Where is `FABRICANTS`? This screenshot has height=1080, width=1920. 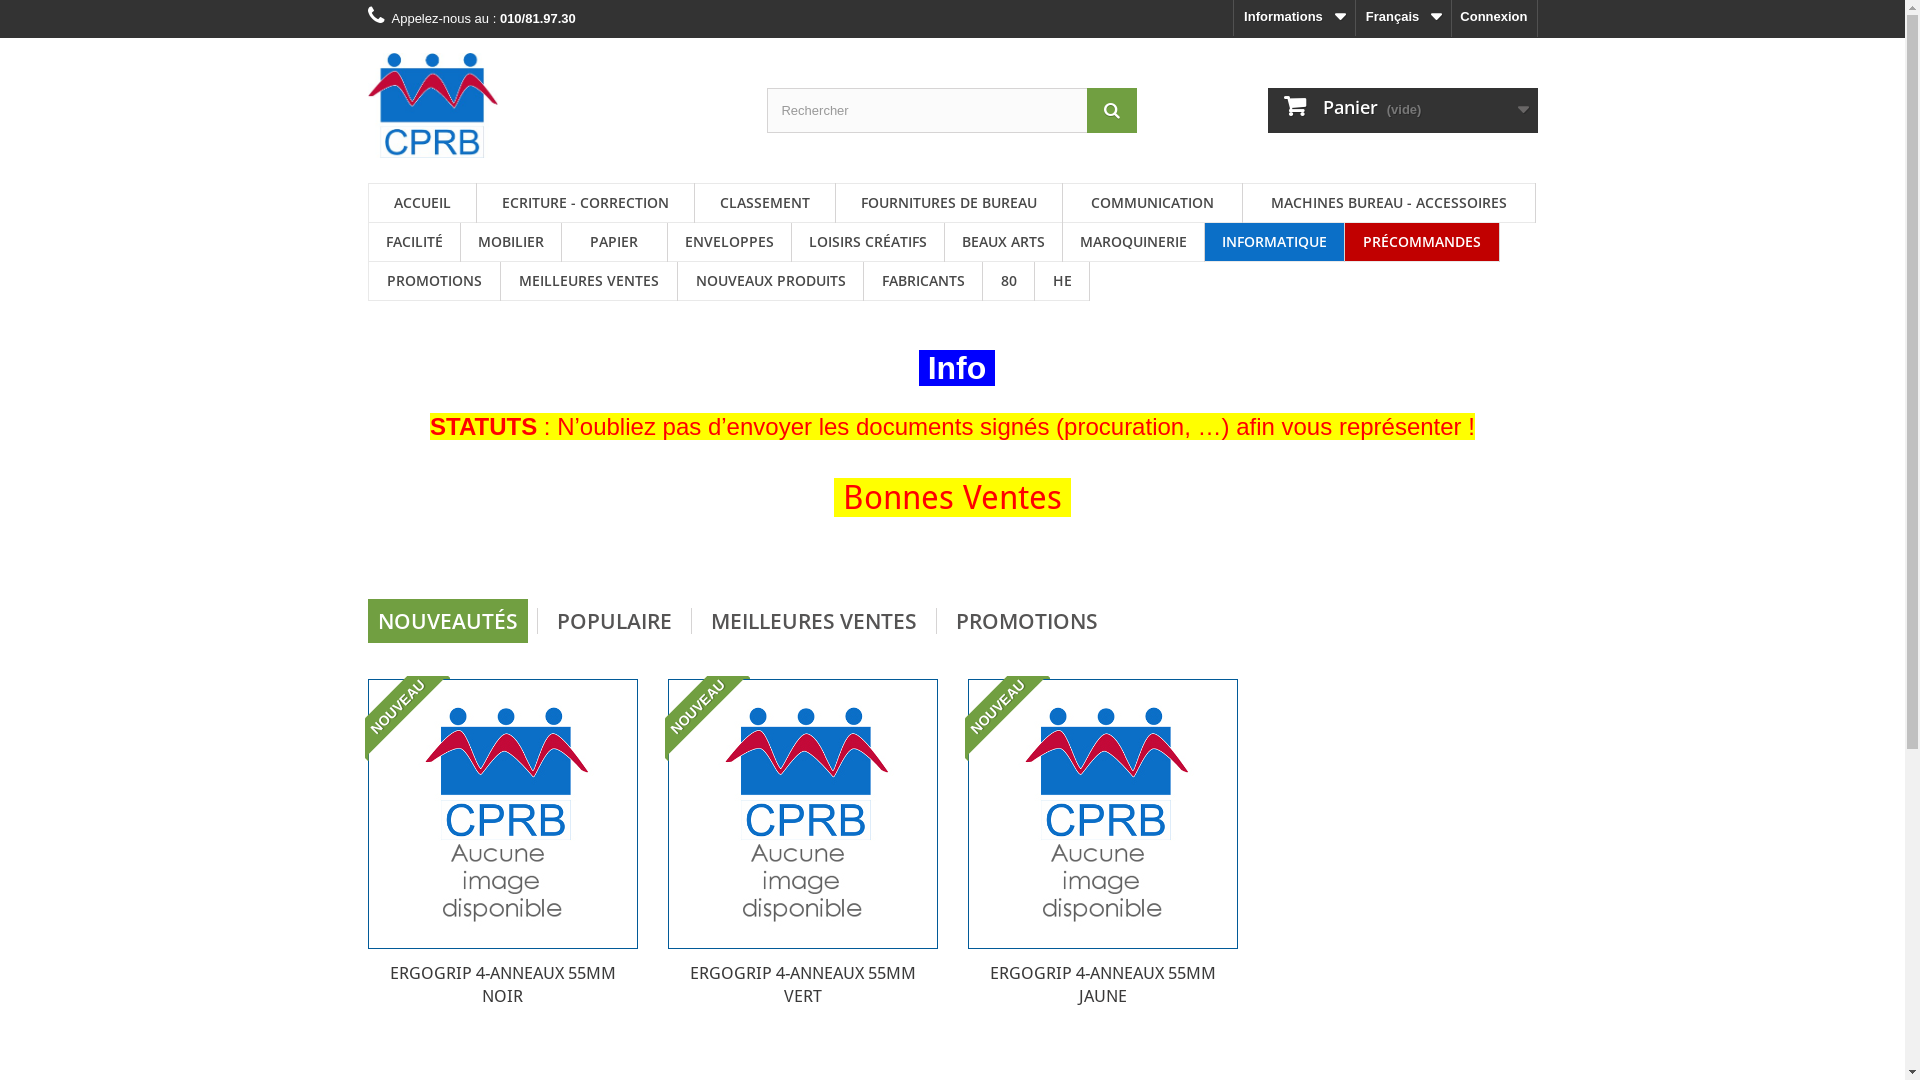
FABRICANTS is located at coordinates (923, 282).